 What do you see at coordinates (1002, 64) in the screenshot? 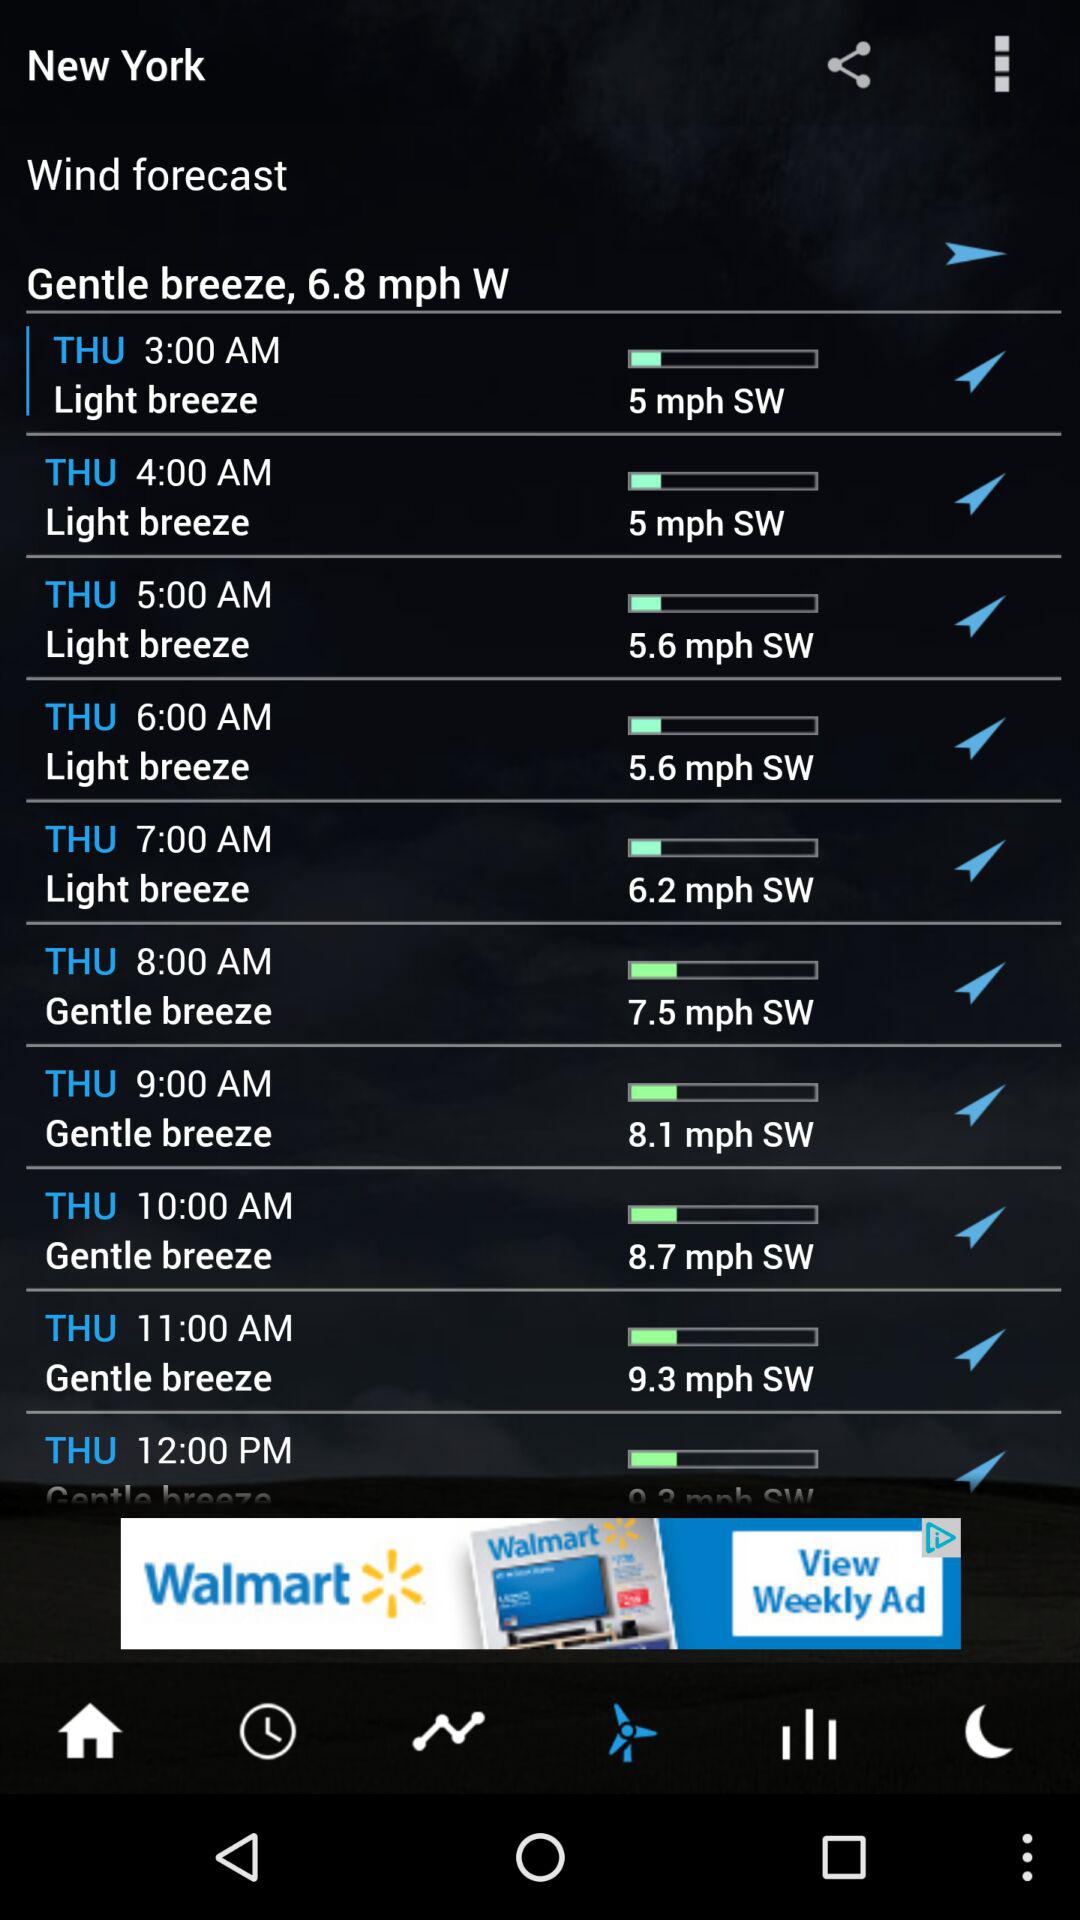
I see `custom controls` at bounding box center [1002, 64].